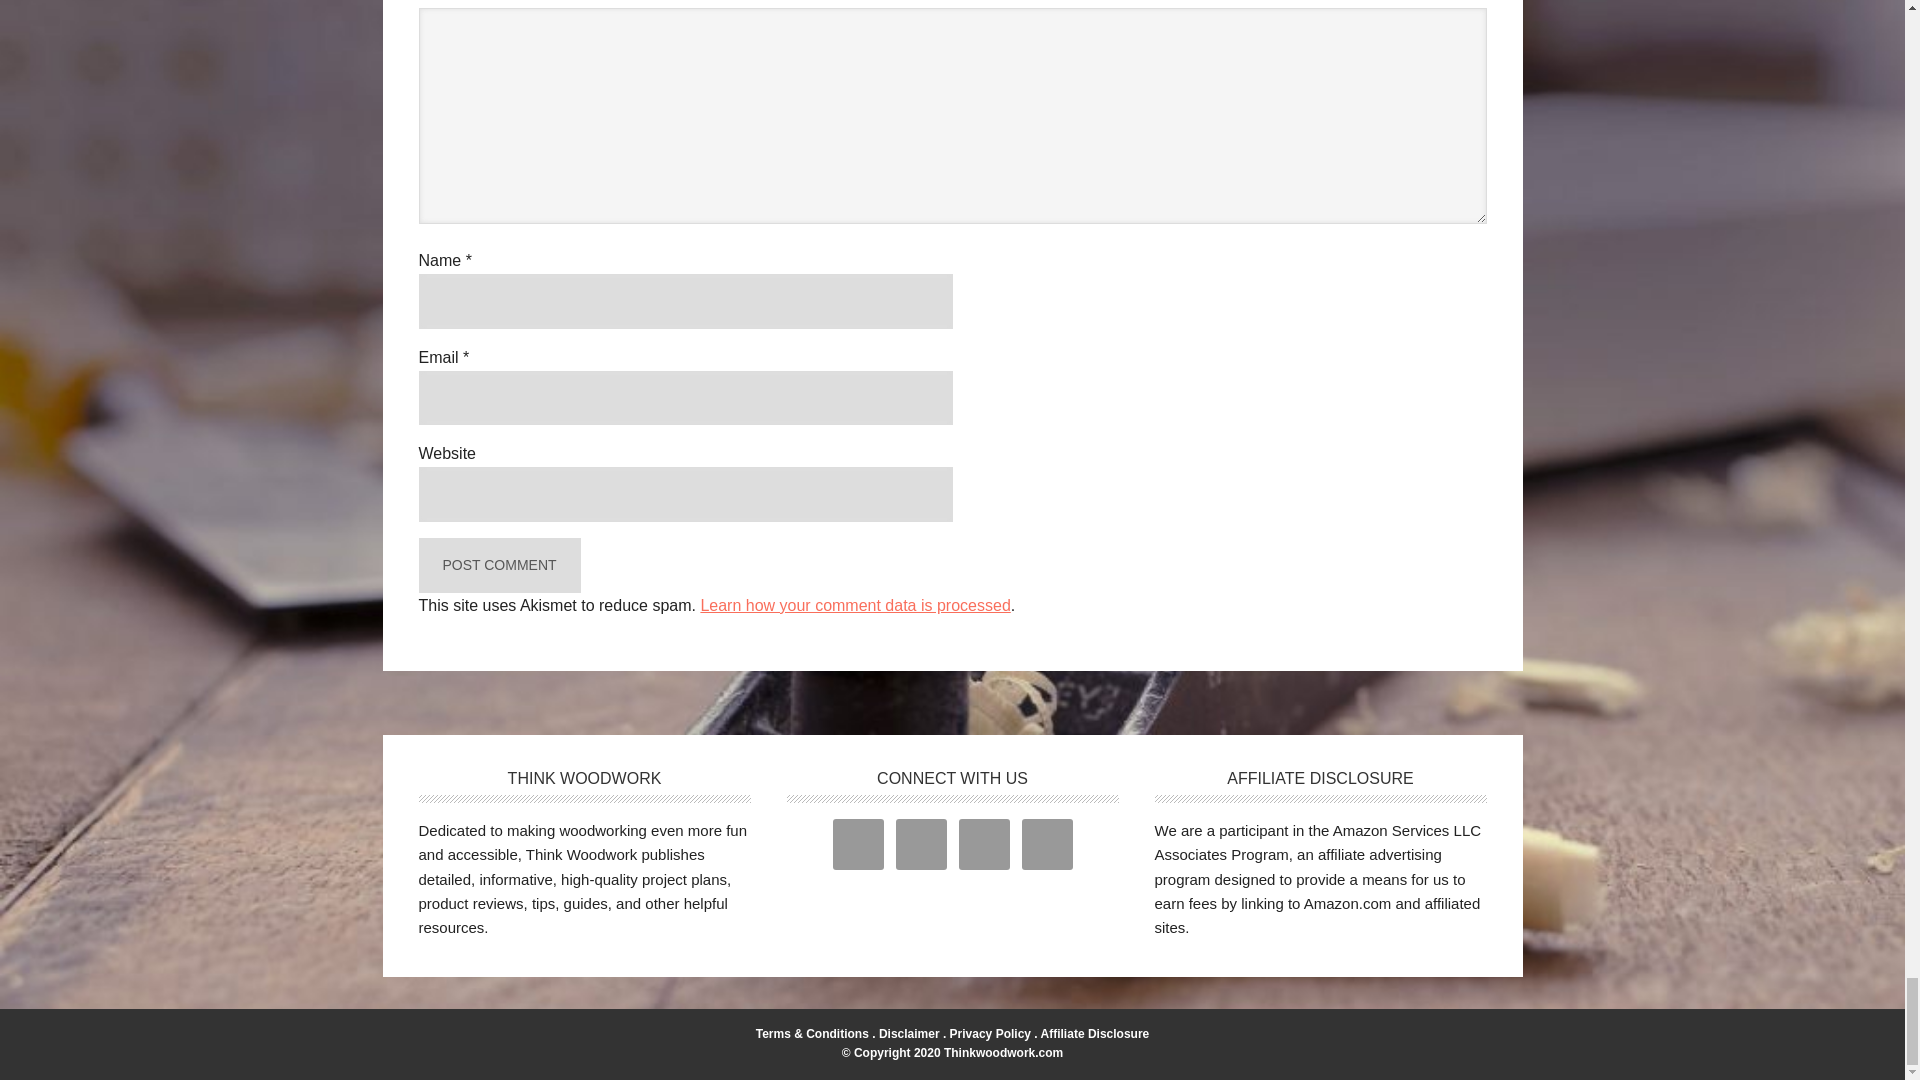  What do you see at coordinates (498, 564) in the screenshot?
I see `Post Comment` at bounding box center [498, 564].